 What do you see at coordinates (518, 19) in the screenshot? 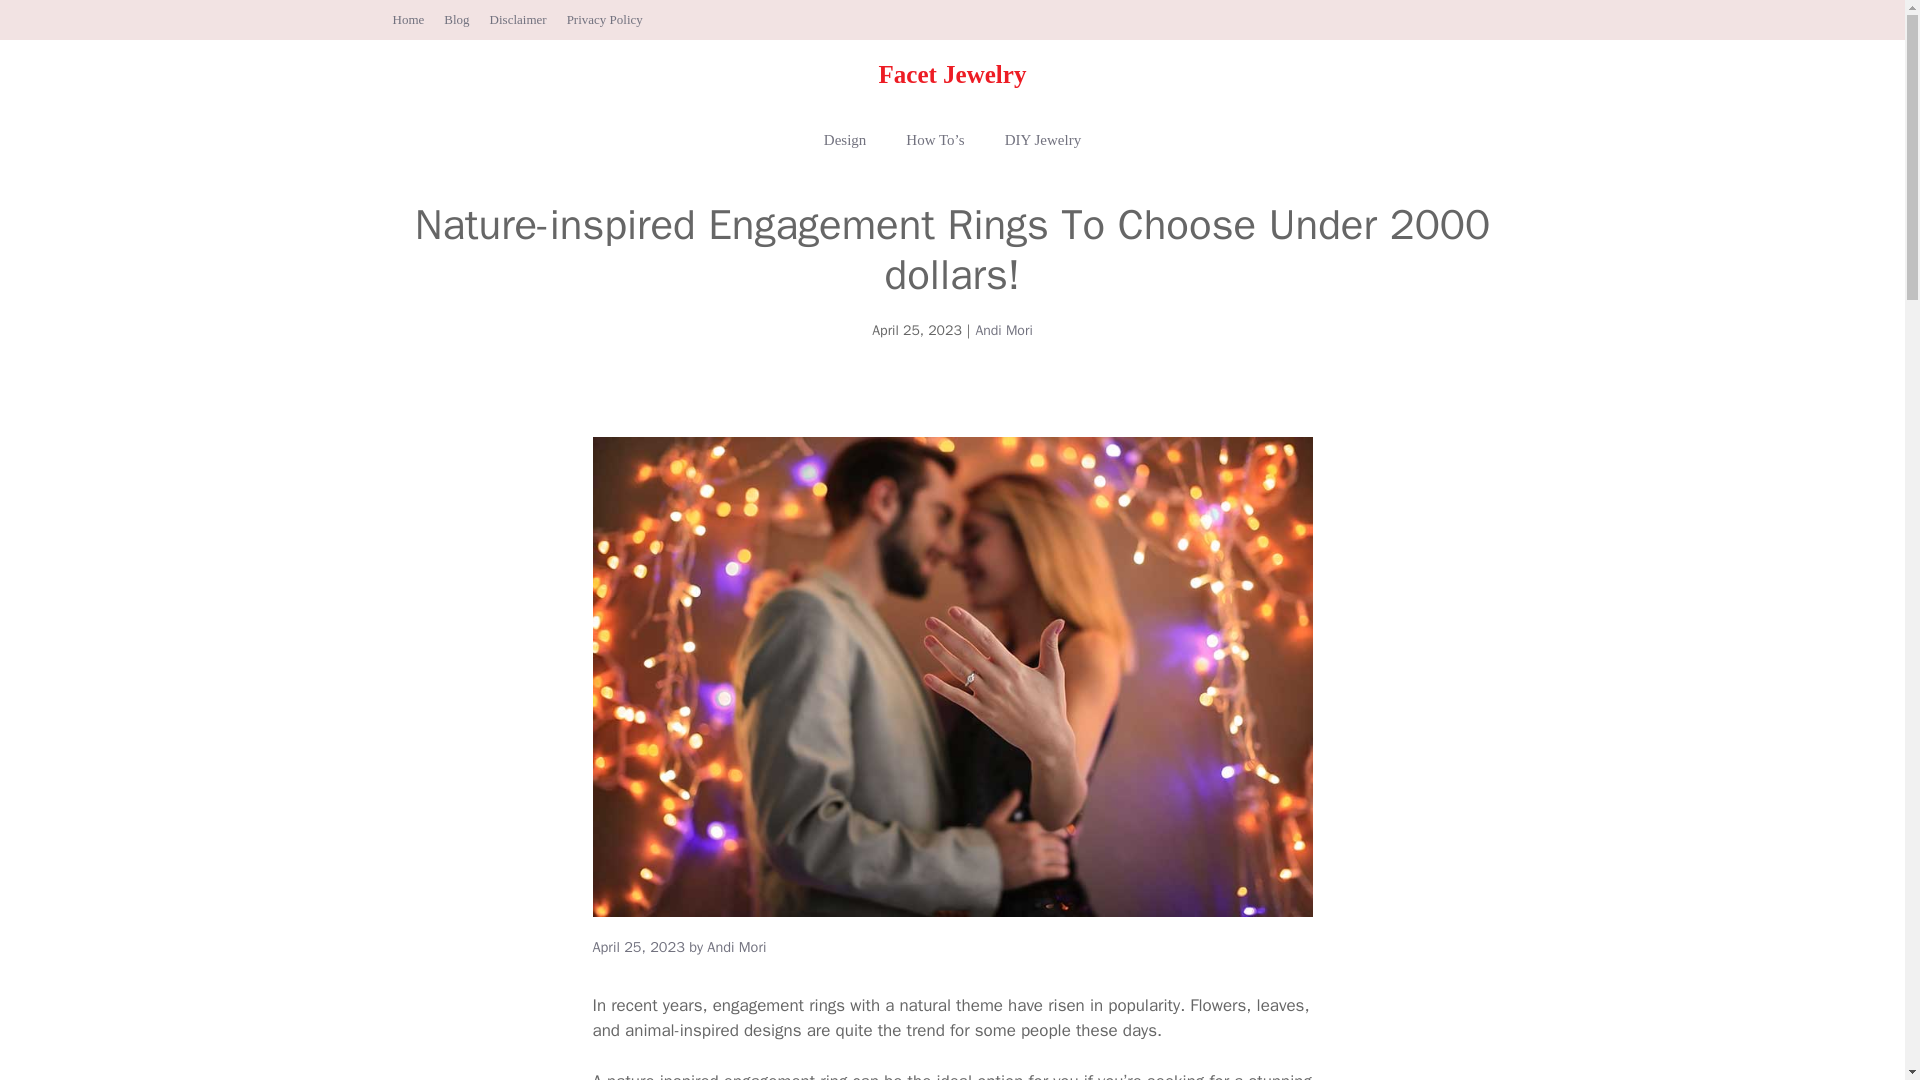
I see `Disclaimer` at bounding box center [518, 19].